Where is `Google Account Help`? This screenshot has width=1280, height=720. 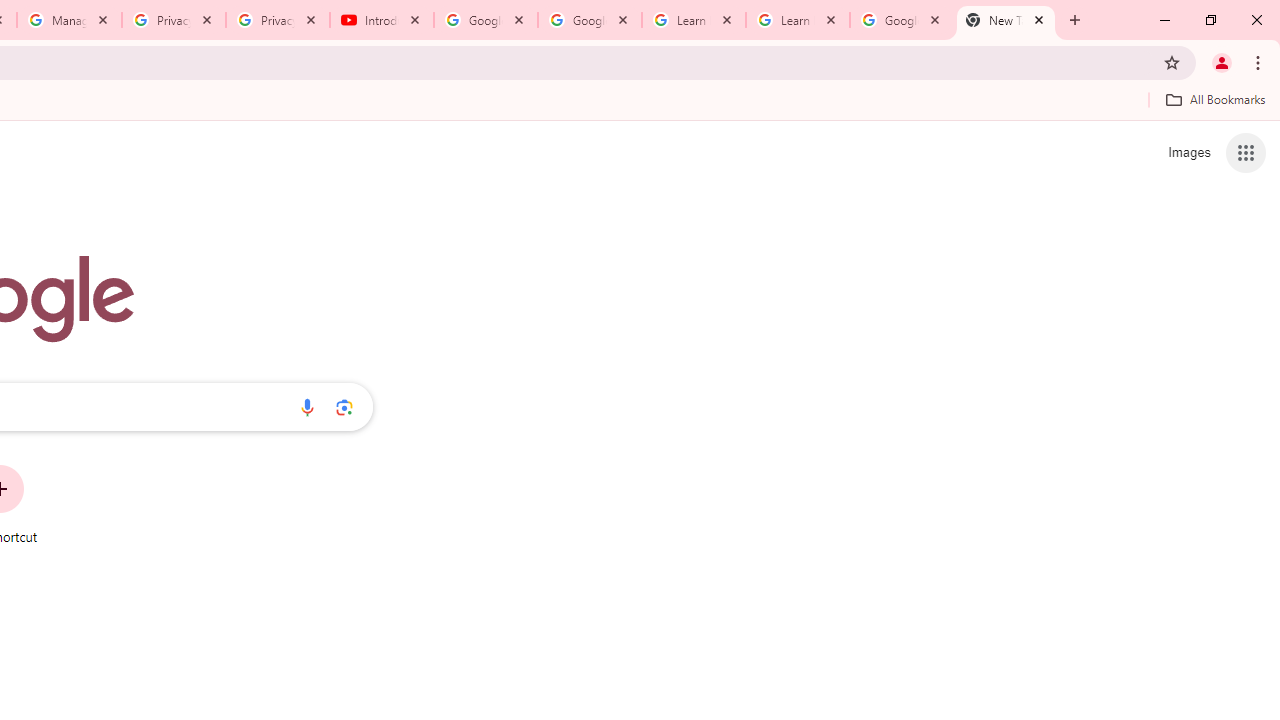
Google Account Help is located at coordinates (590, 20).